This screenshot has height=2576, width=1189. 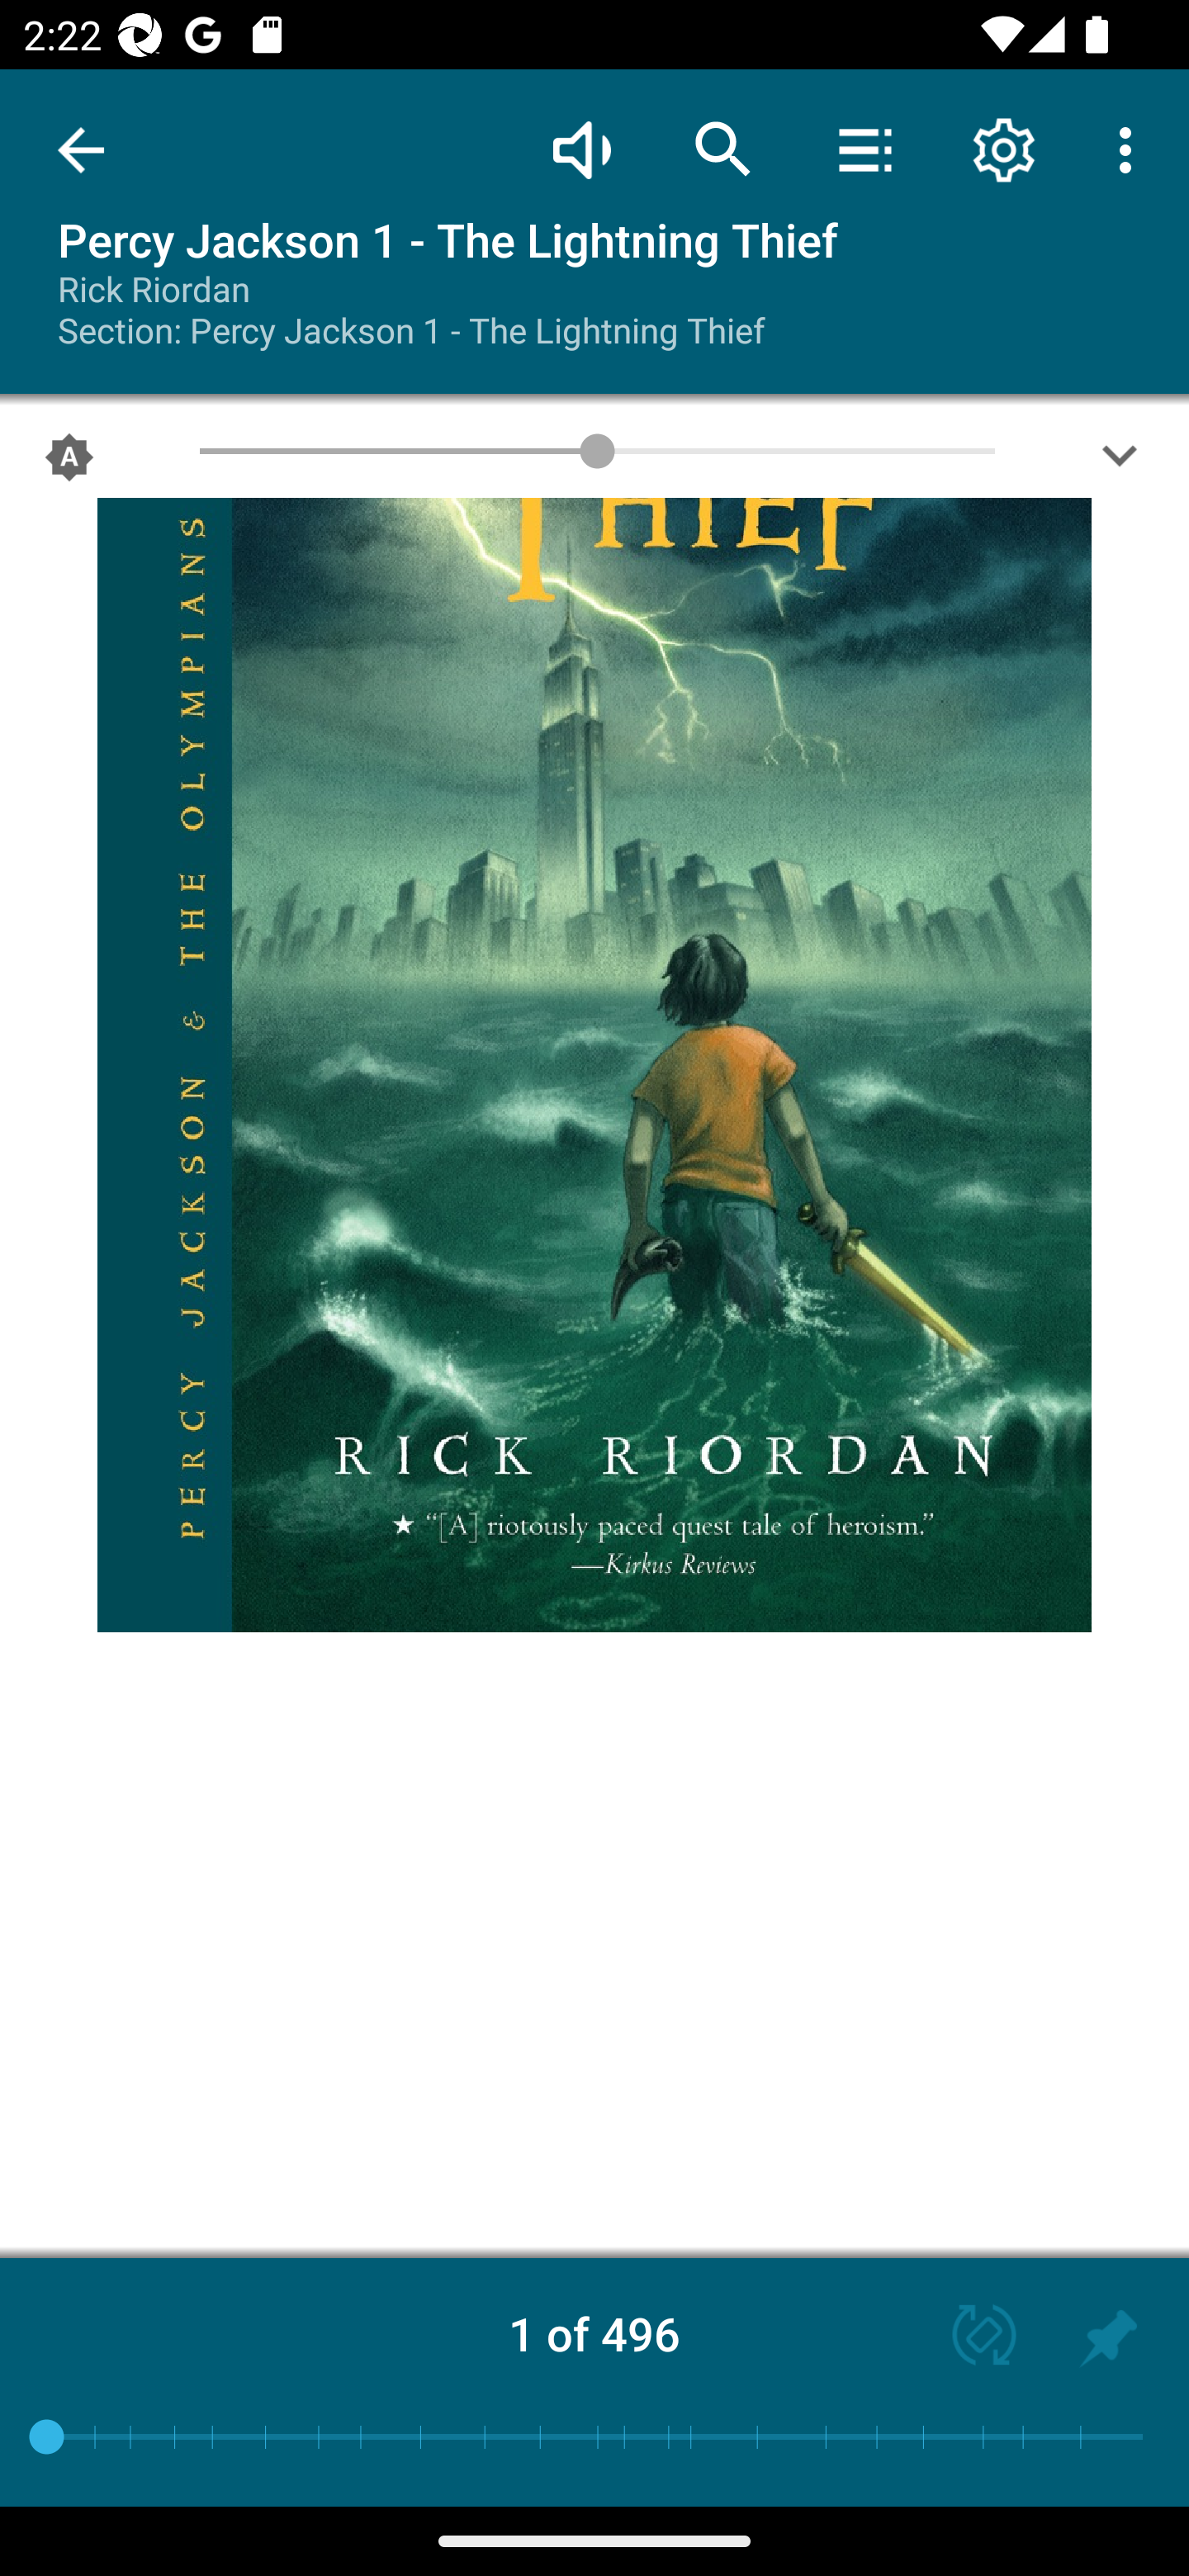 I want to click on Text search, so click(x=723, y=149).